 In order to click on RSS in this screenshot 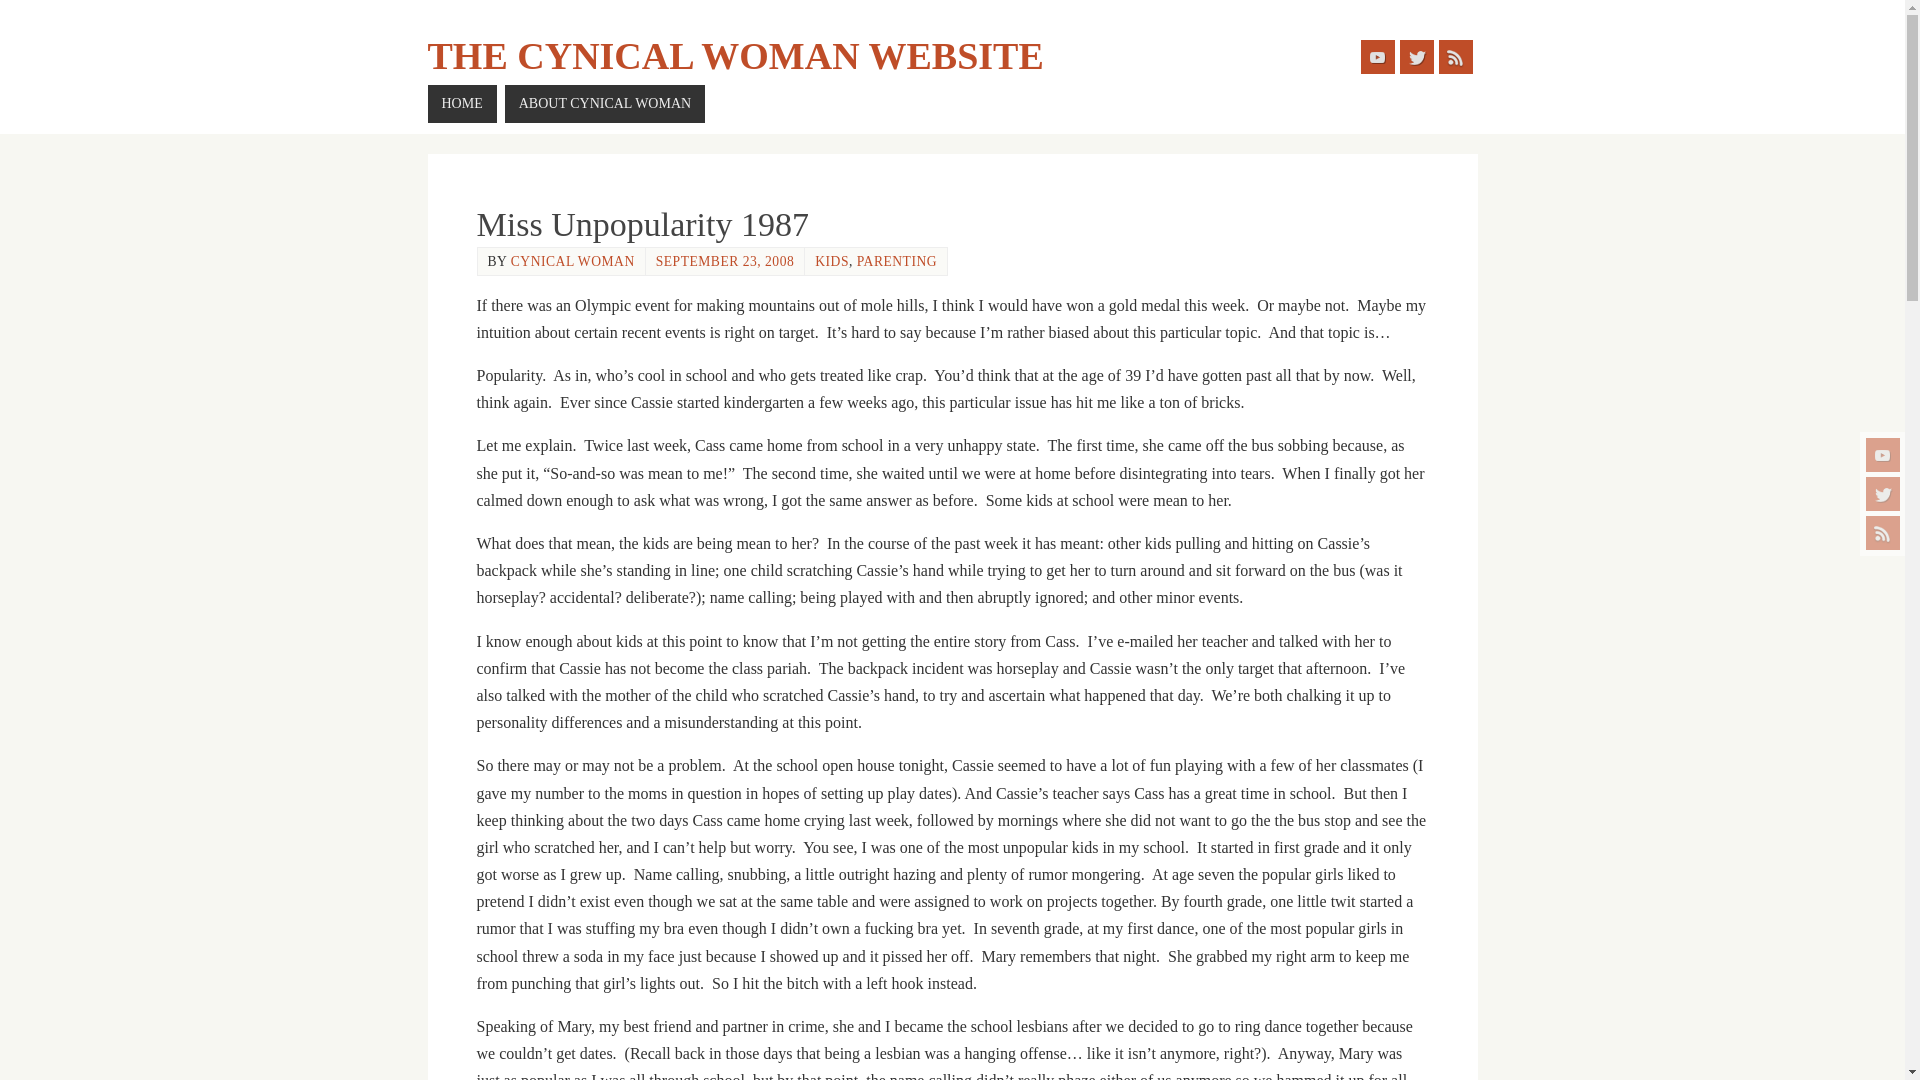, I will do `click(1883, 532)`.